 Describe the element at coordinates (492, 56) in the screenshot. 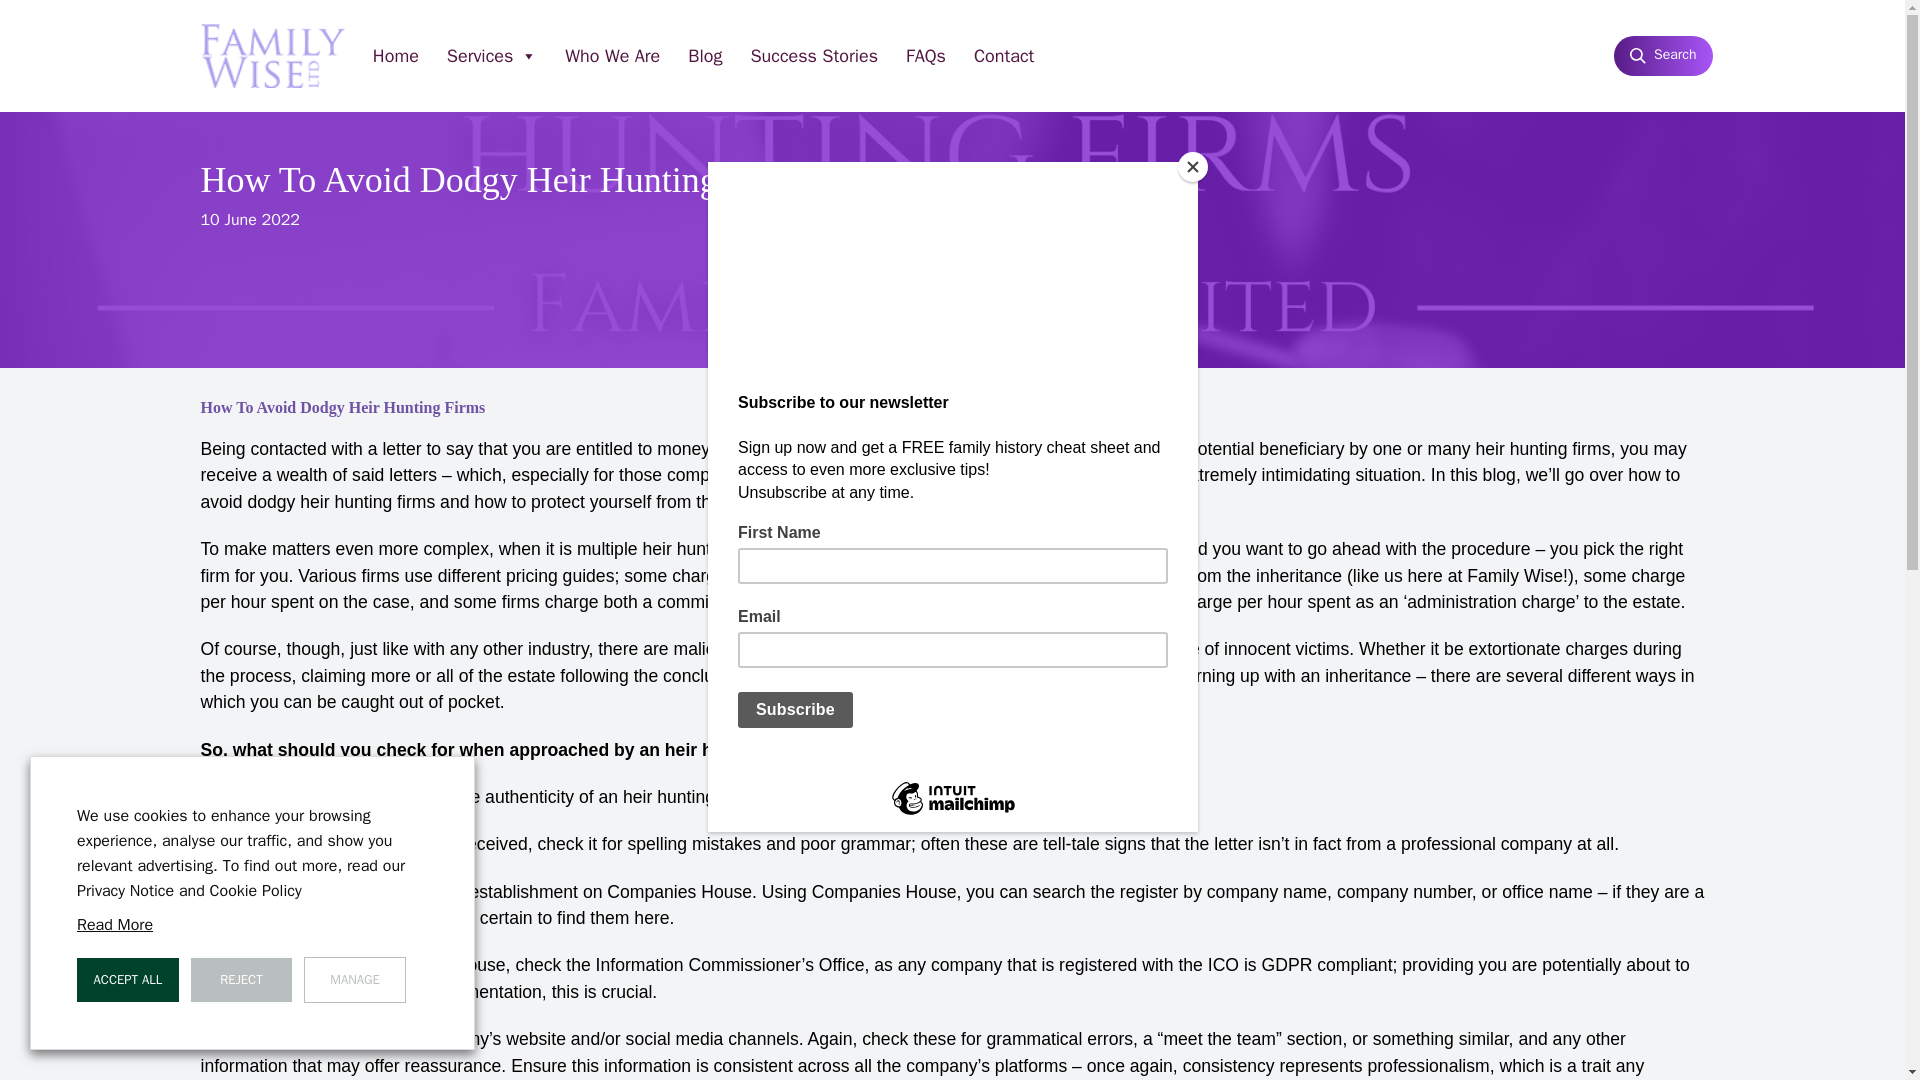

I see `Services` at that location.